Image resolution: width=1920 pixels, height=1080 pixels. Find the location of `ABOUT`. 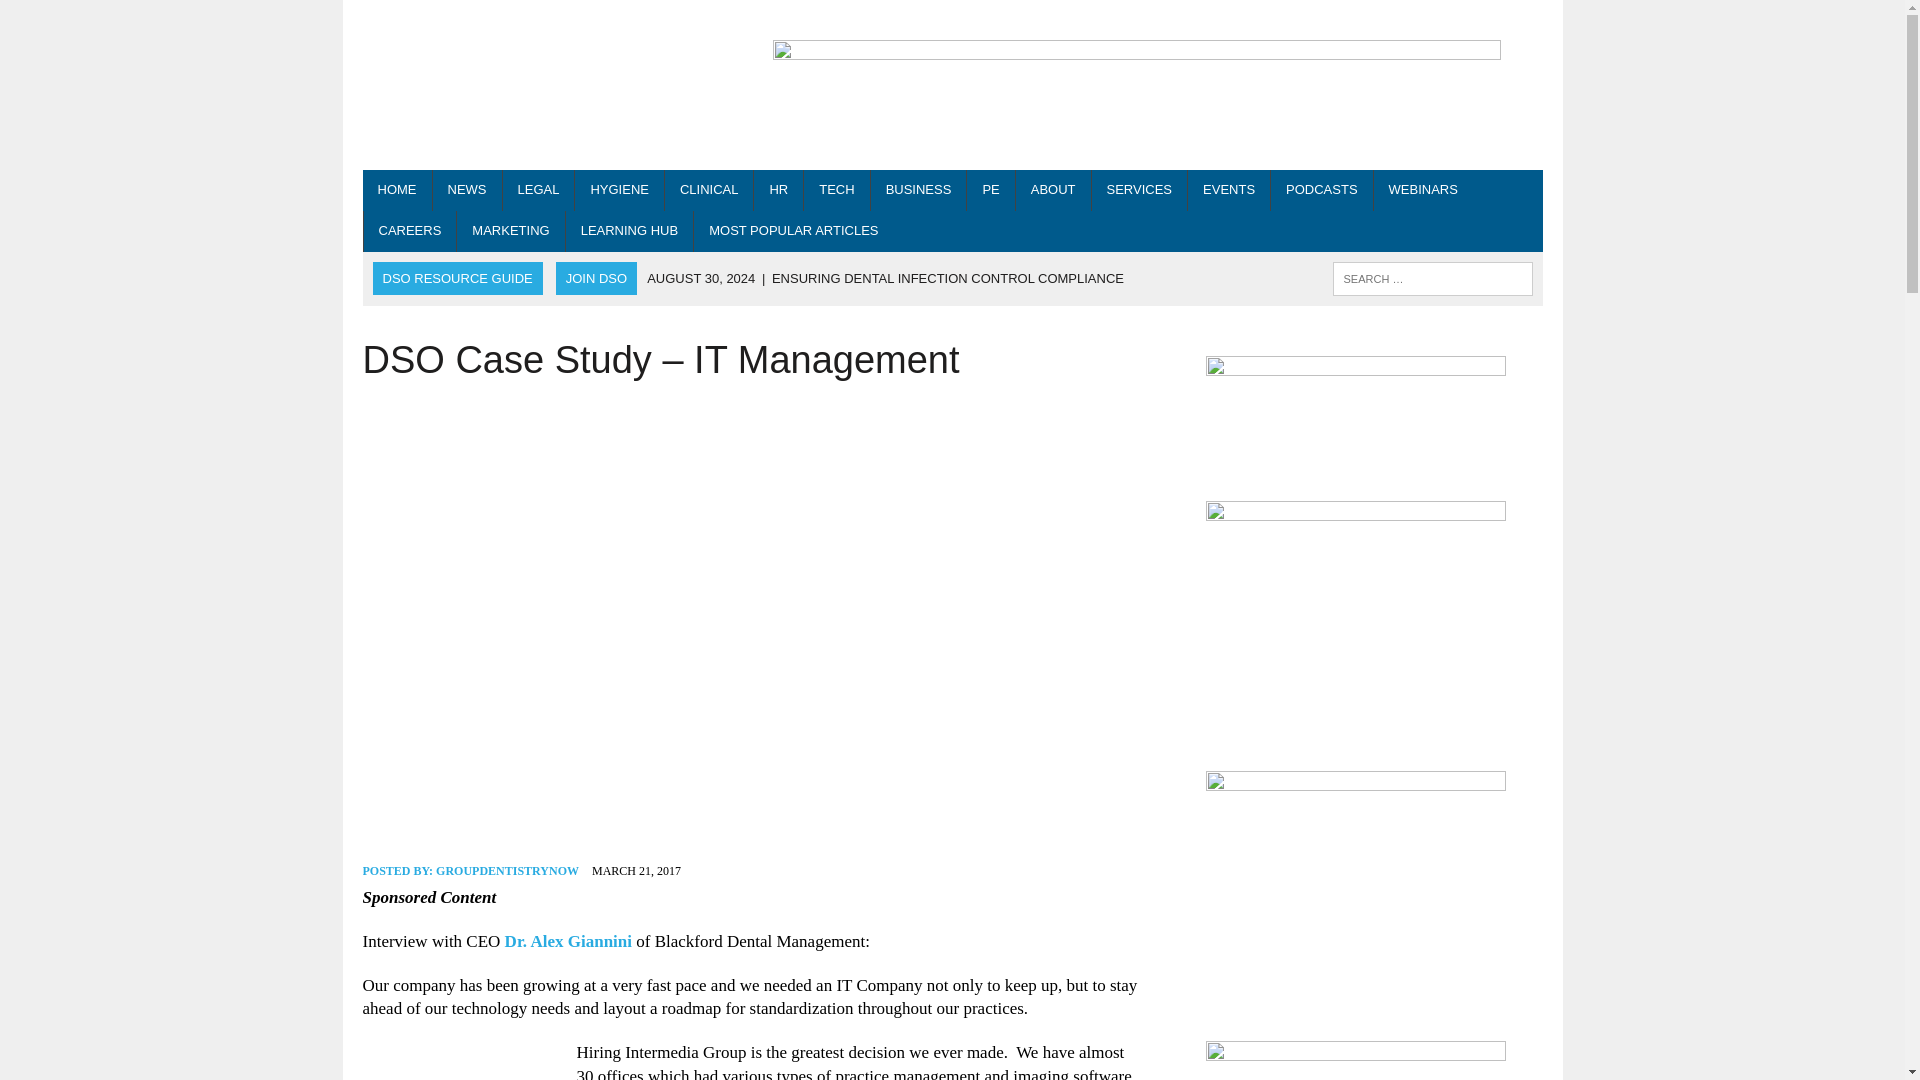

ABOUT is located at coordinates (1052, 190).